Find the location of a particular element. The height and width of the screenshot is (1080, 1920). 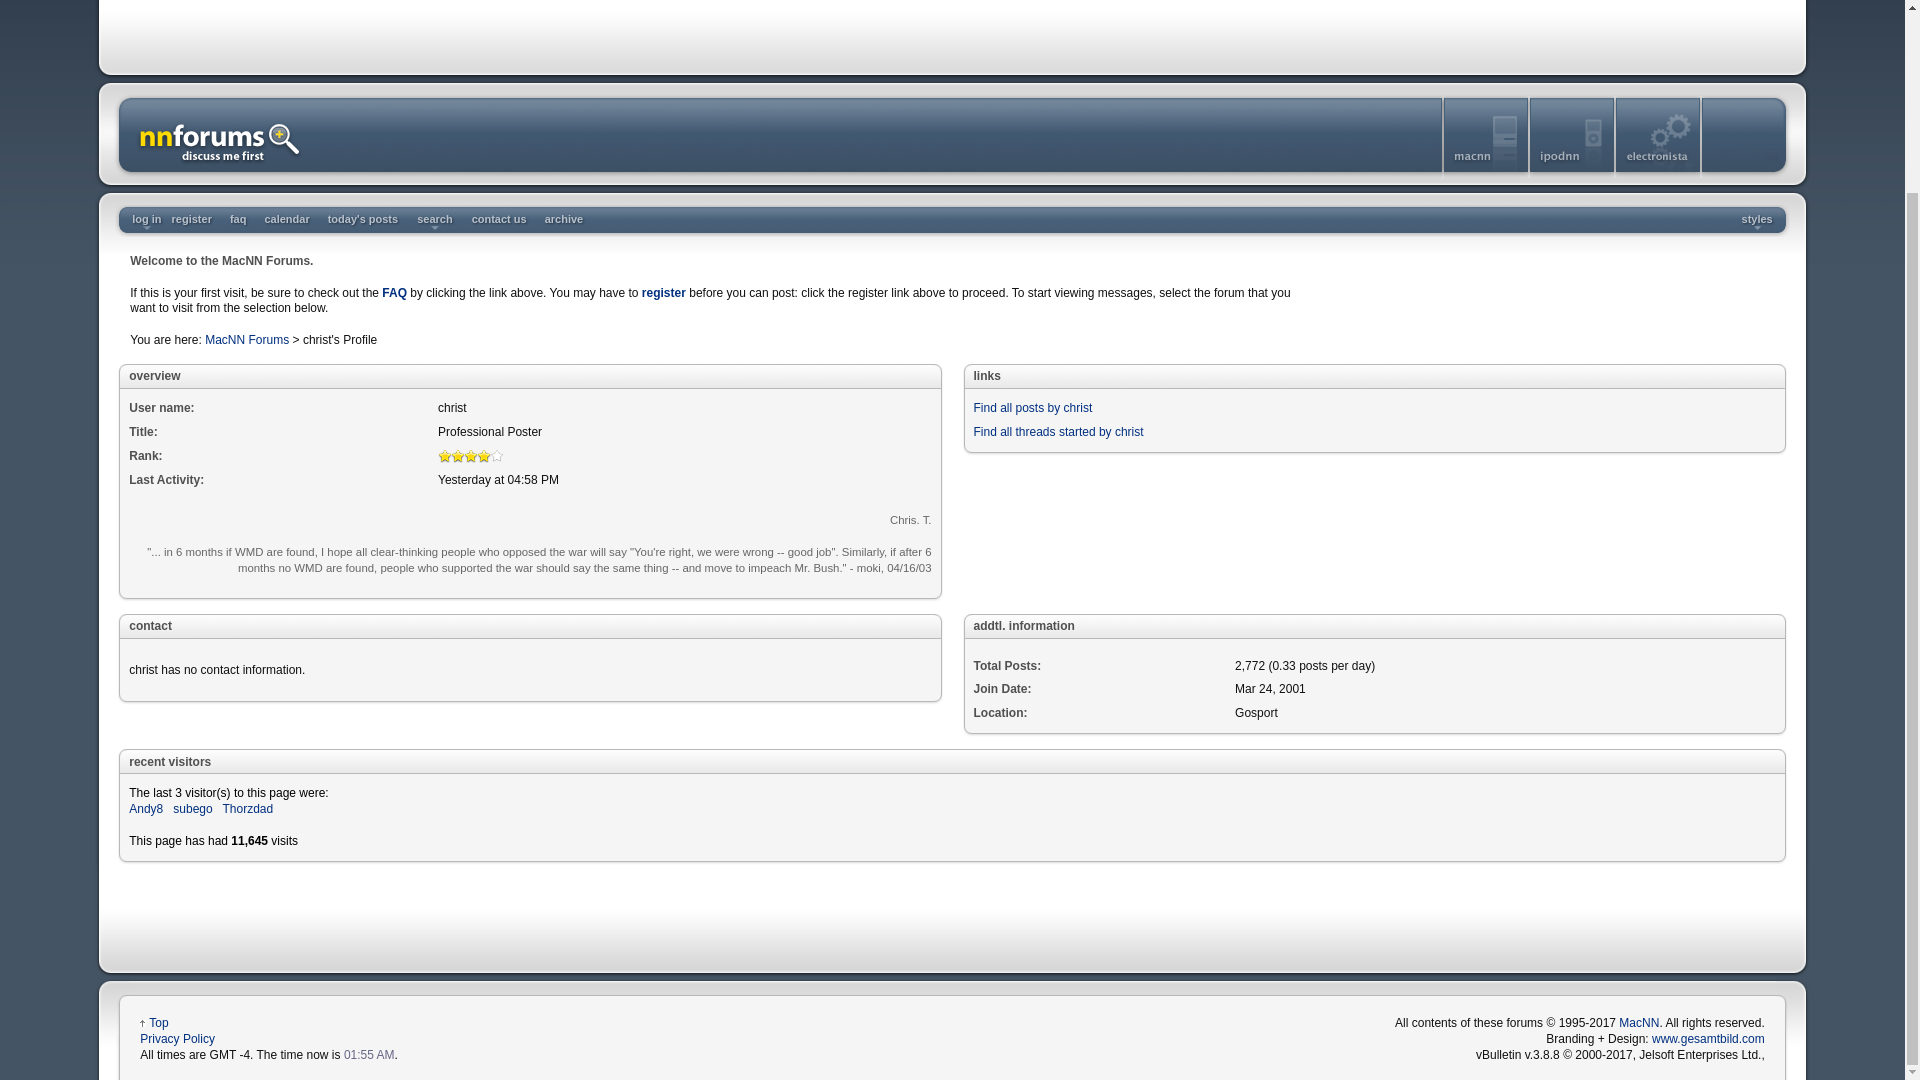

www.gesamtbild.com is located at coordinates (1708, 1039).